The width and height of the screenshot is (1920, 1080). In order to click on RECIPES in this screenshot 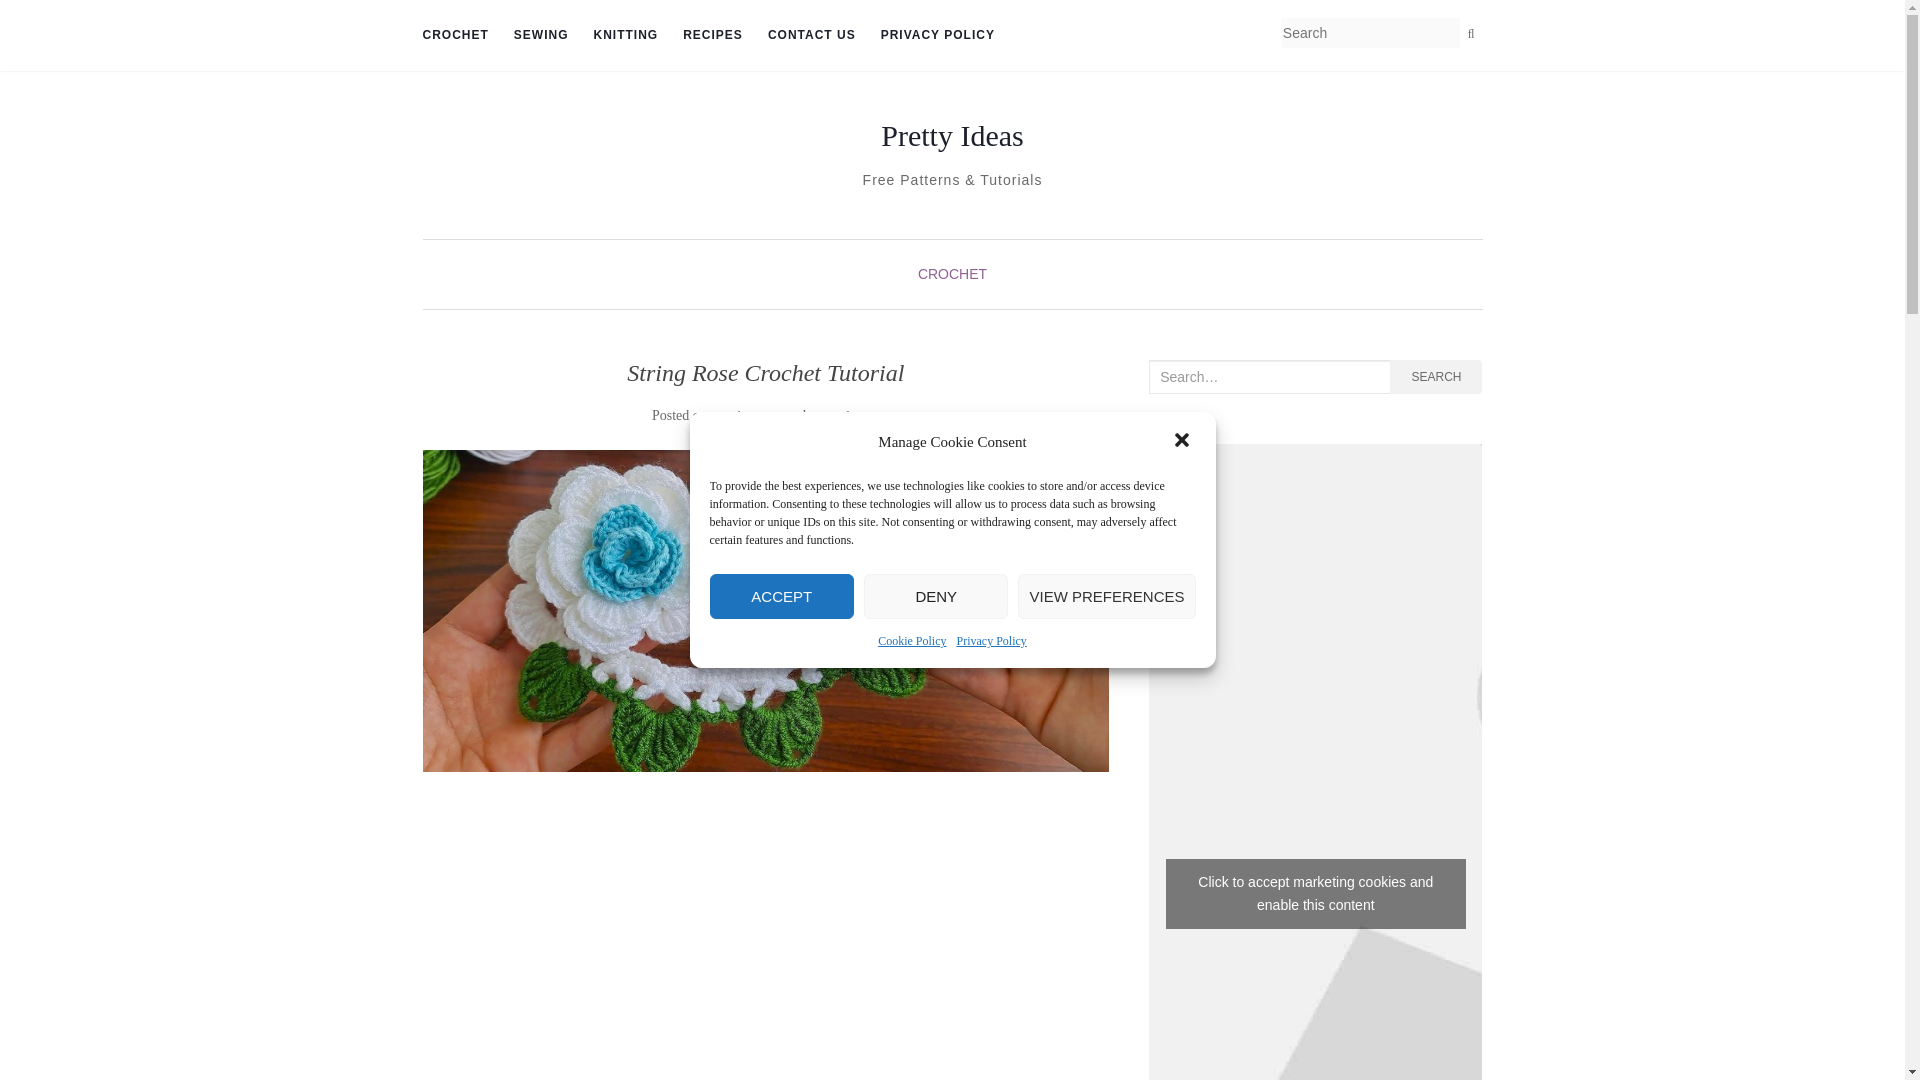, I will do `click(713, 36)`.